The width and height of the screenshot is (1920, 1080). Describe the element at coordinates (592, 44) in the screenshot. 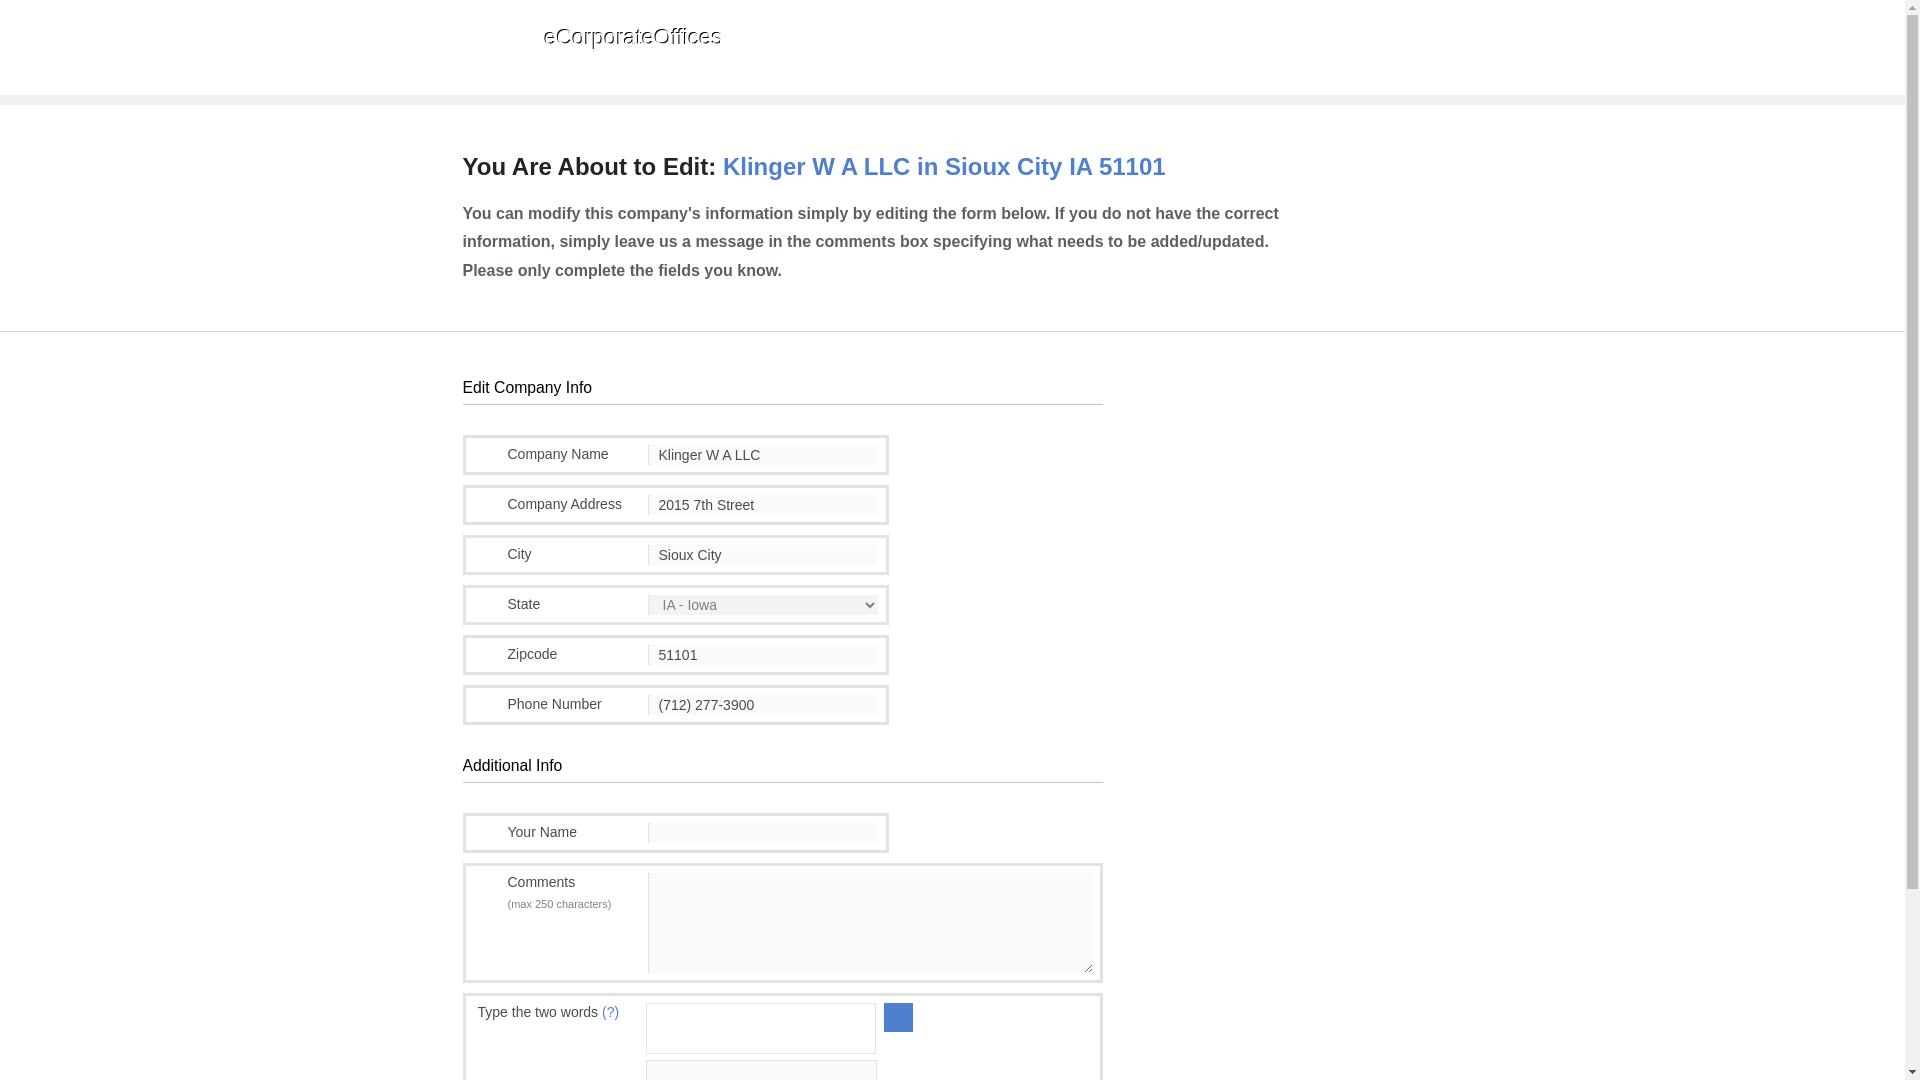

I see `eCorporateOffices` at that location.